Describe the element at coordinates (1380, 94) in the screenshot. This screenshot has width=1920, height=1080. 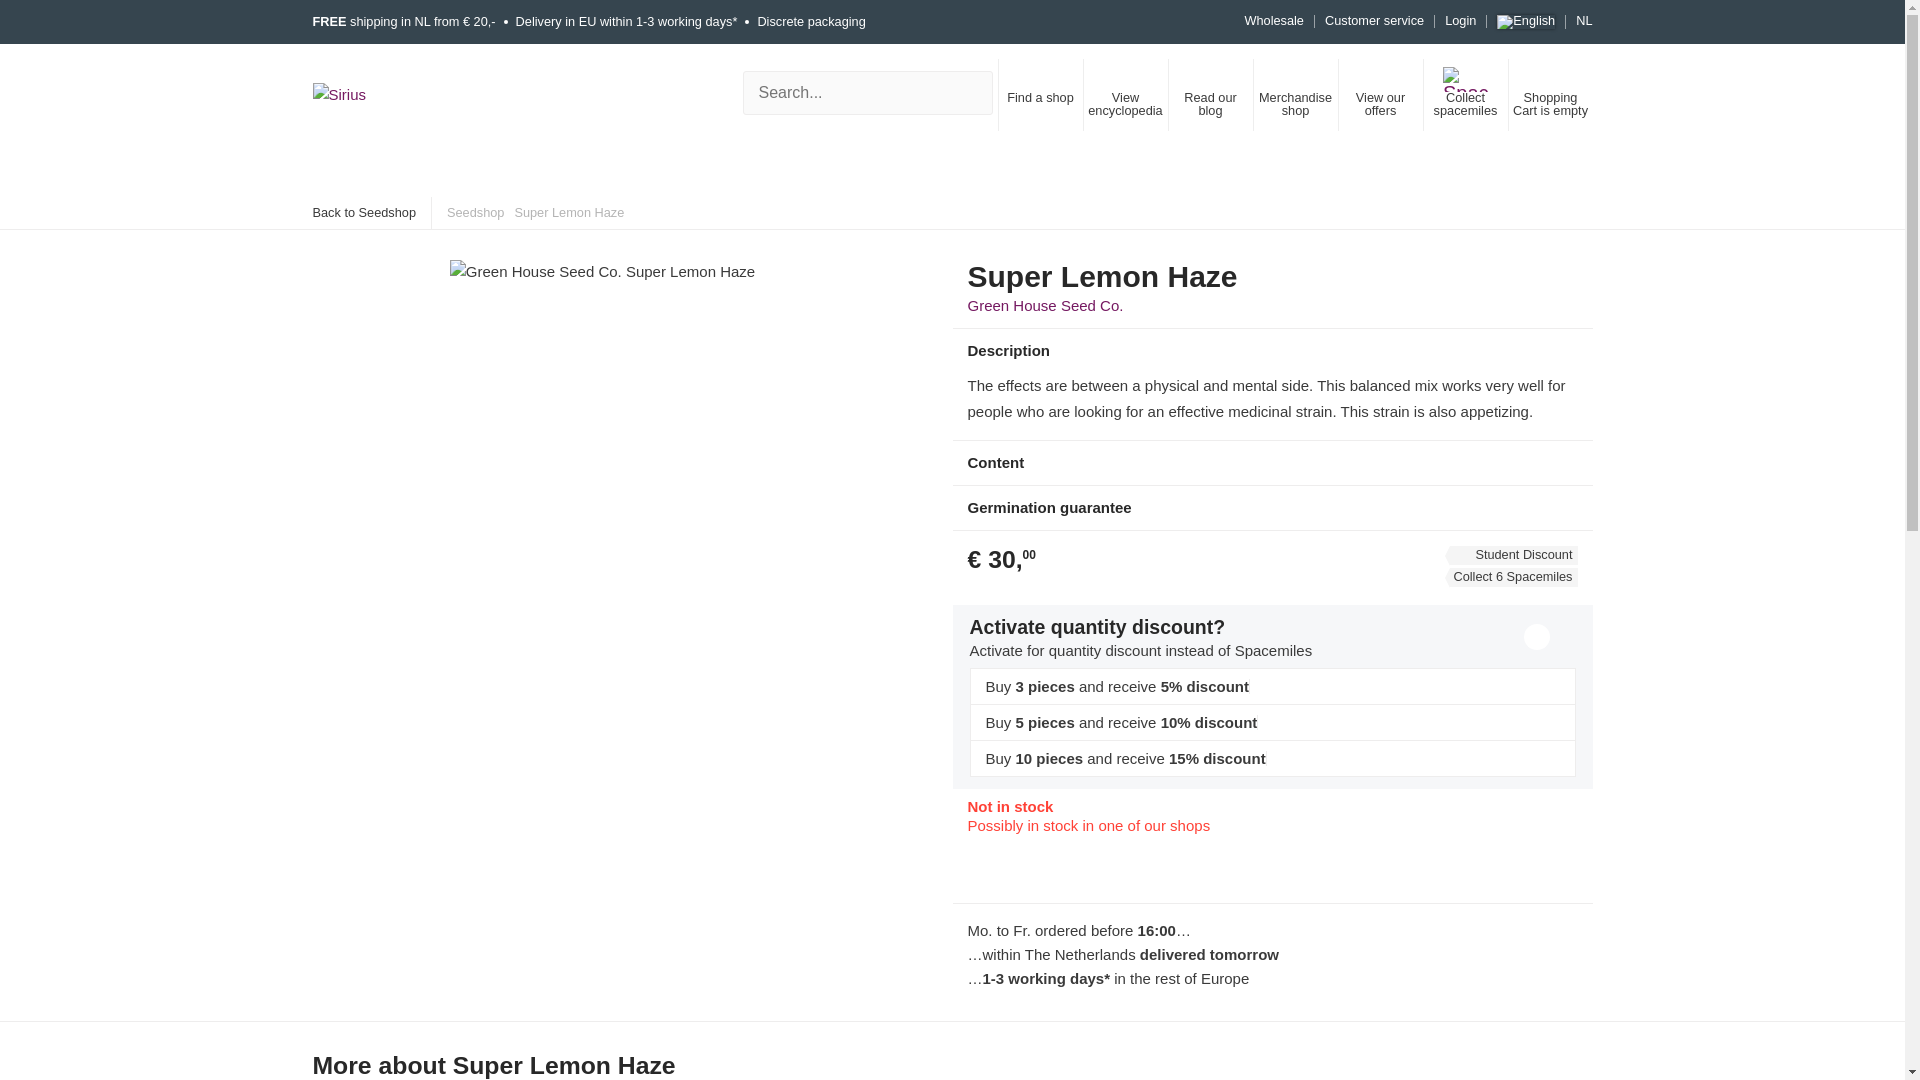
I see `View our offers` at that location.